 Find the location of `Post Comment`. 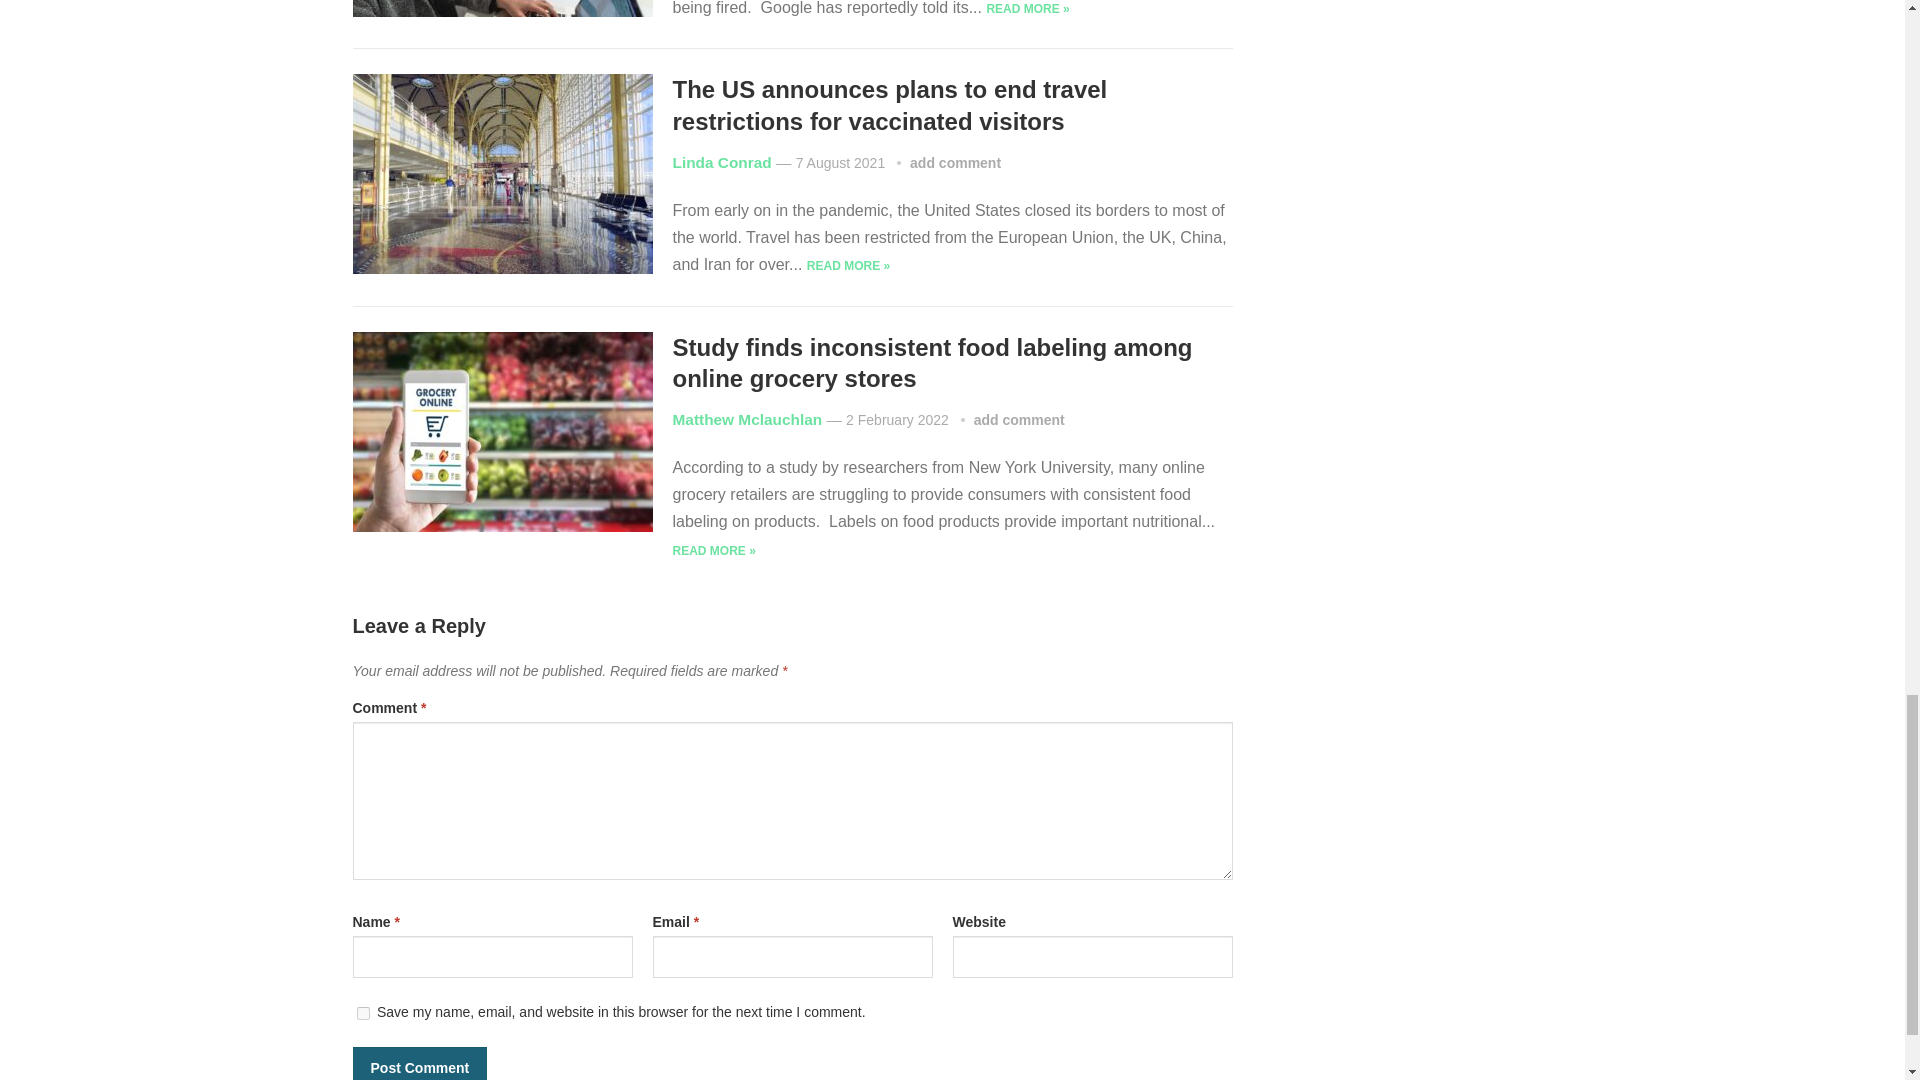

Post Comment is located at coordinates (419, 1063).